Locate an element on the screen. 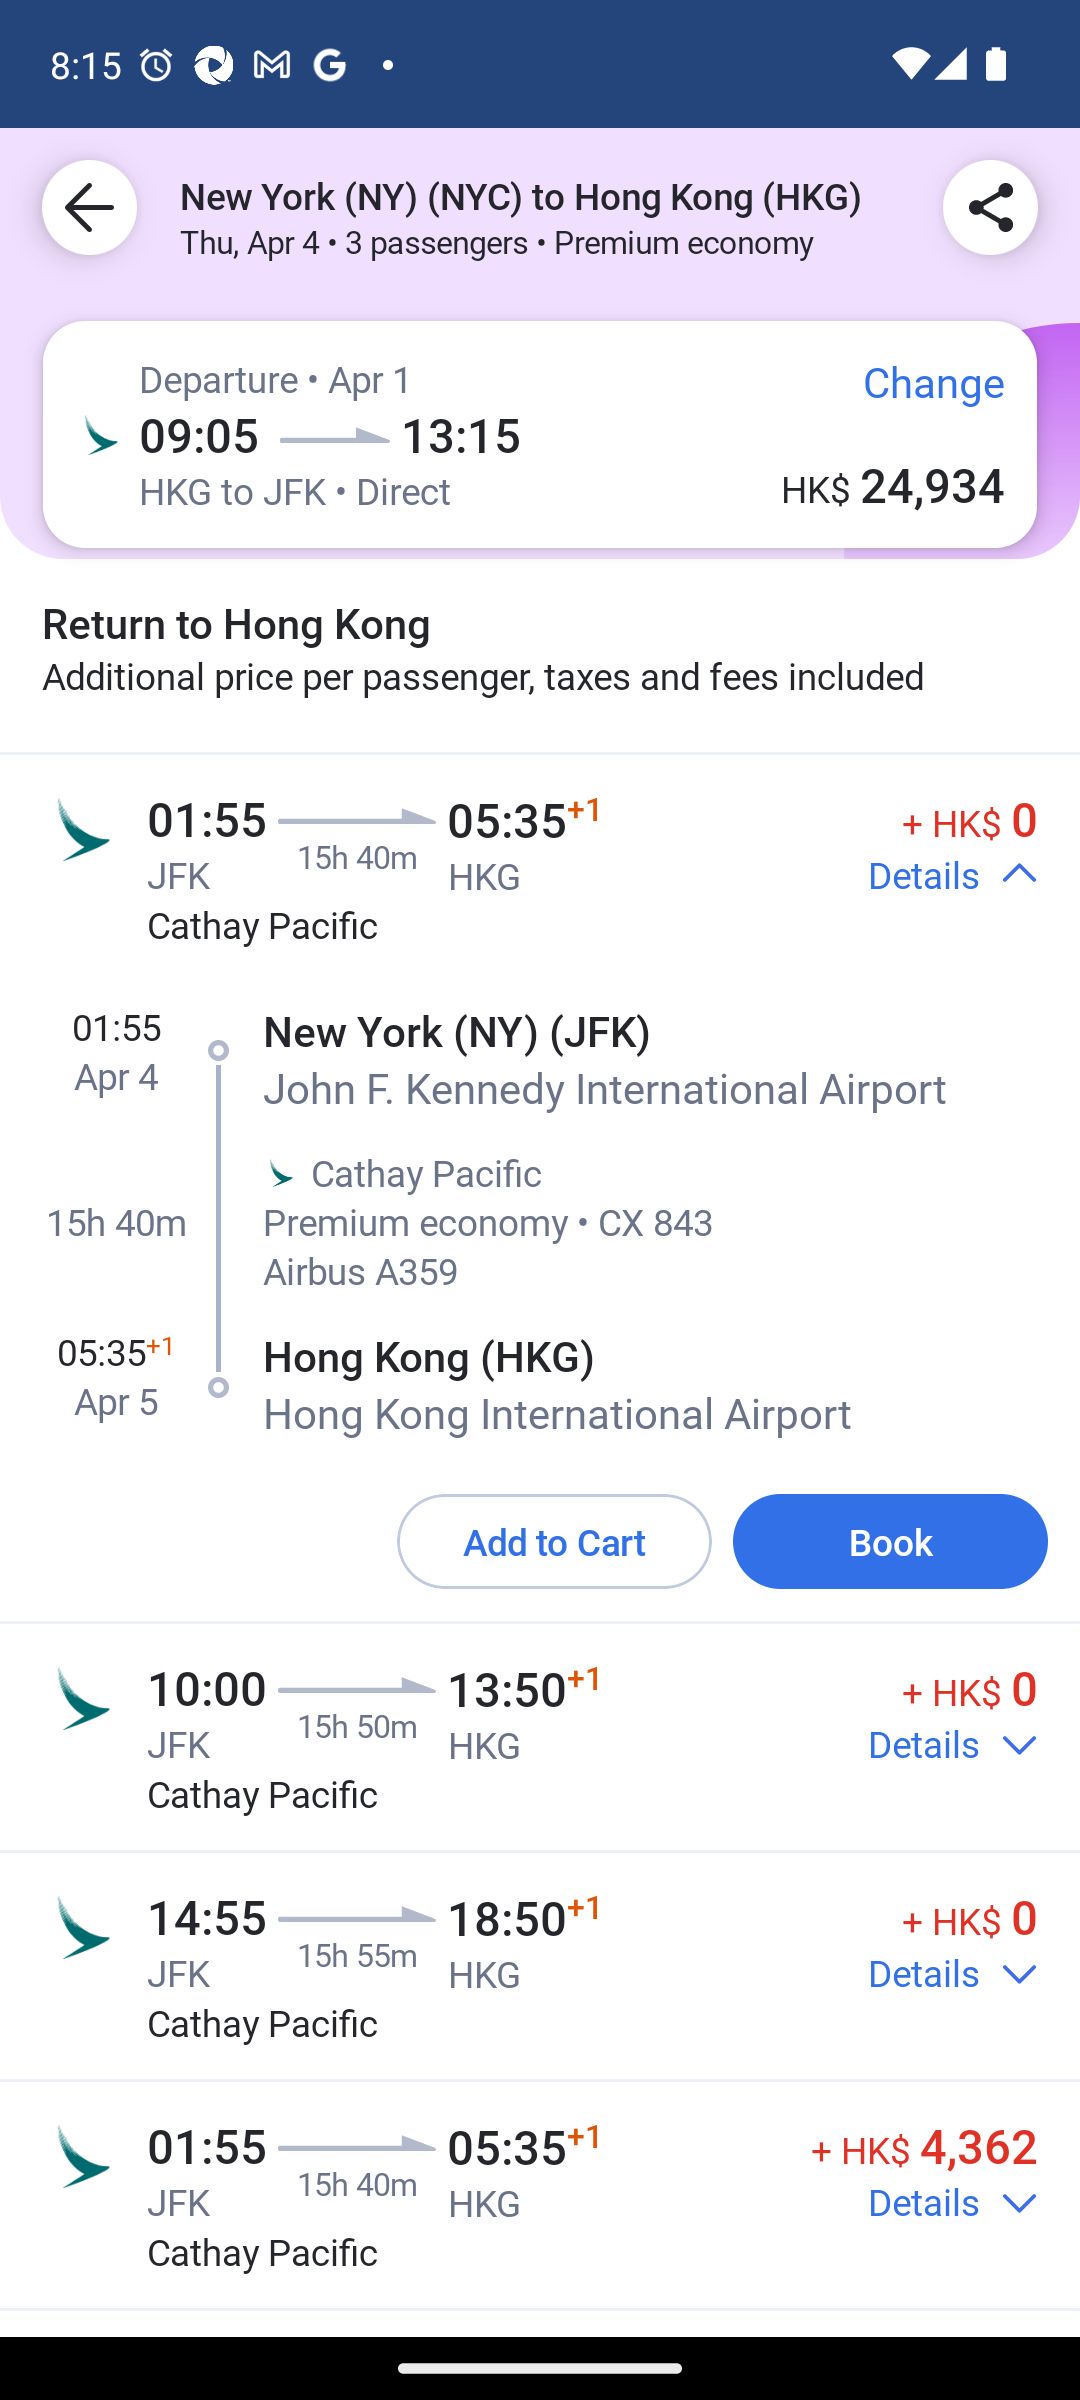 Image resolution: width=1080 pixels, height=2400 pixels. Book is located at coordinates (890, 1542).